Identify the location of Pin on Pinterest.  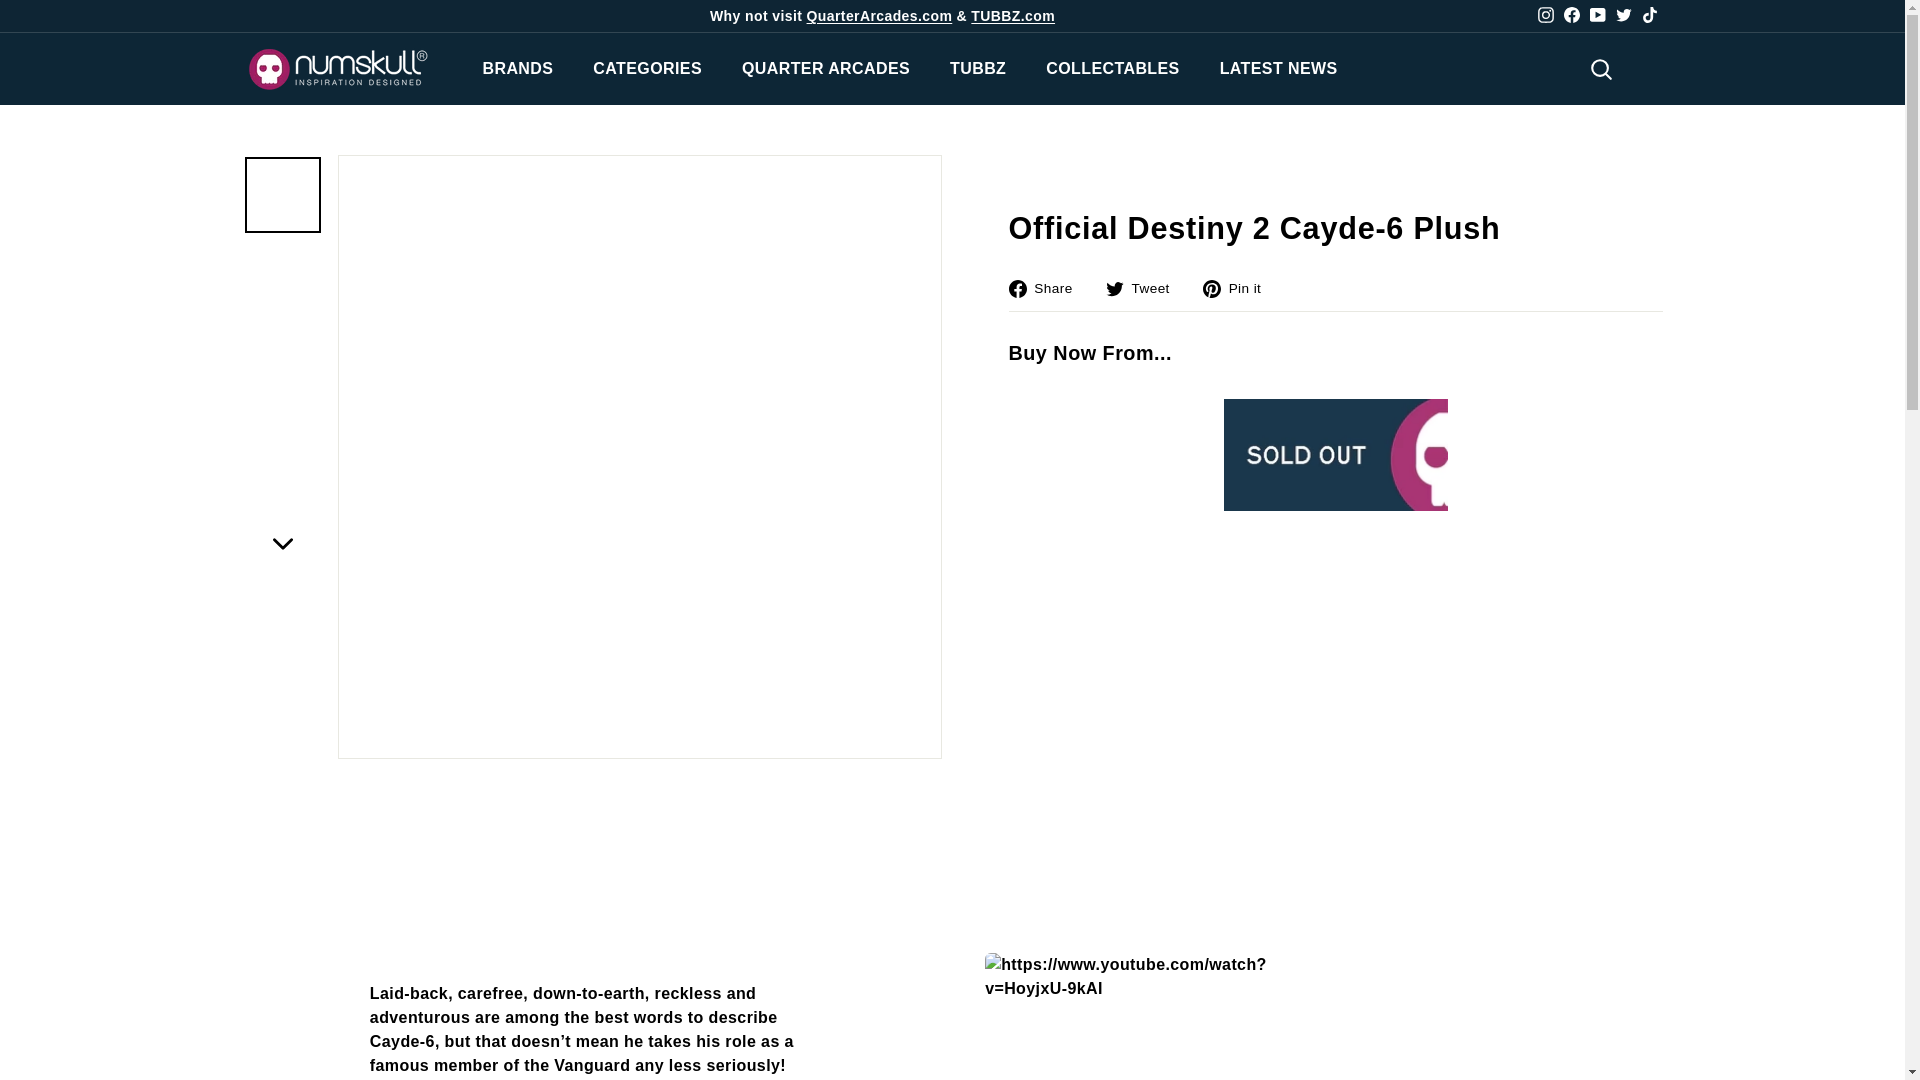
(1240, 288).